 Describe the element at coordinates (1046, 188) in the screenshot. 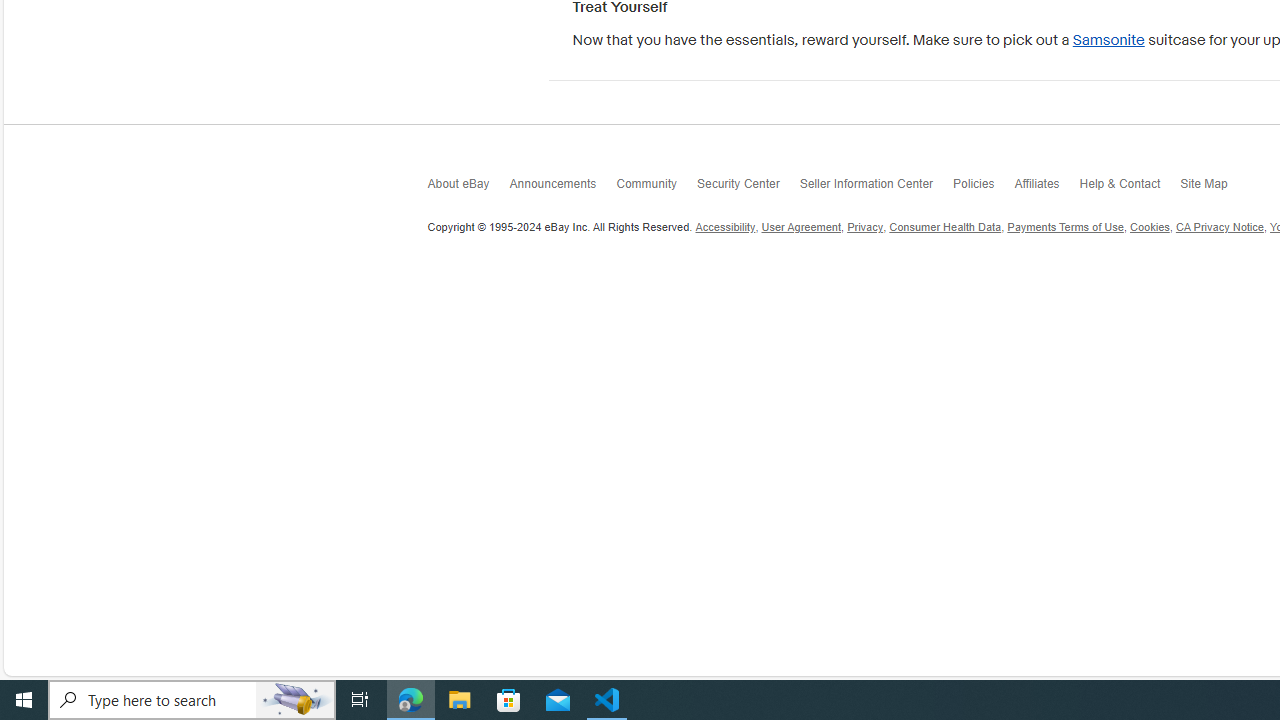

I see `Affiliates` at that location.